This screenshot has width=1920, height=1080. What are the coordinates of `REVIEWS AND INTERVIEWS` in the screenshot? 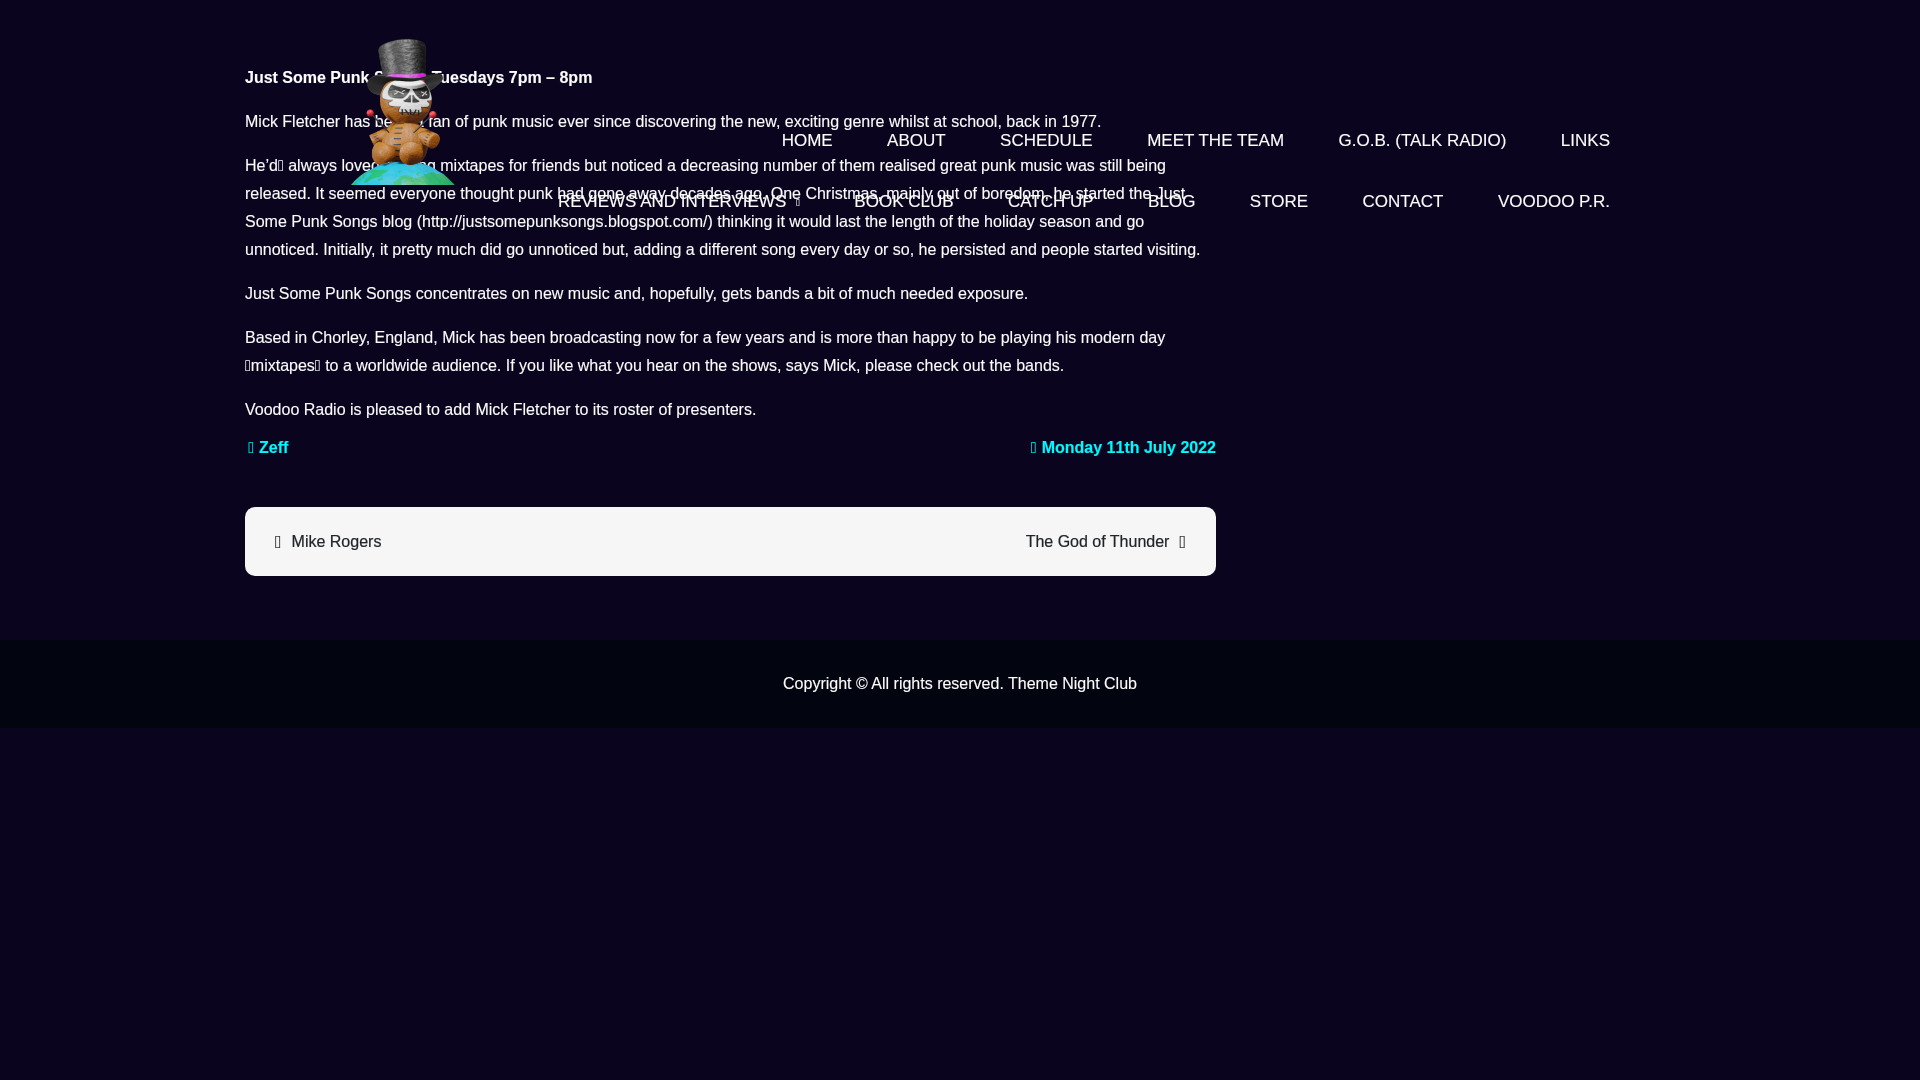 It's located at (679, 202).